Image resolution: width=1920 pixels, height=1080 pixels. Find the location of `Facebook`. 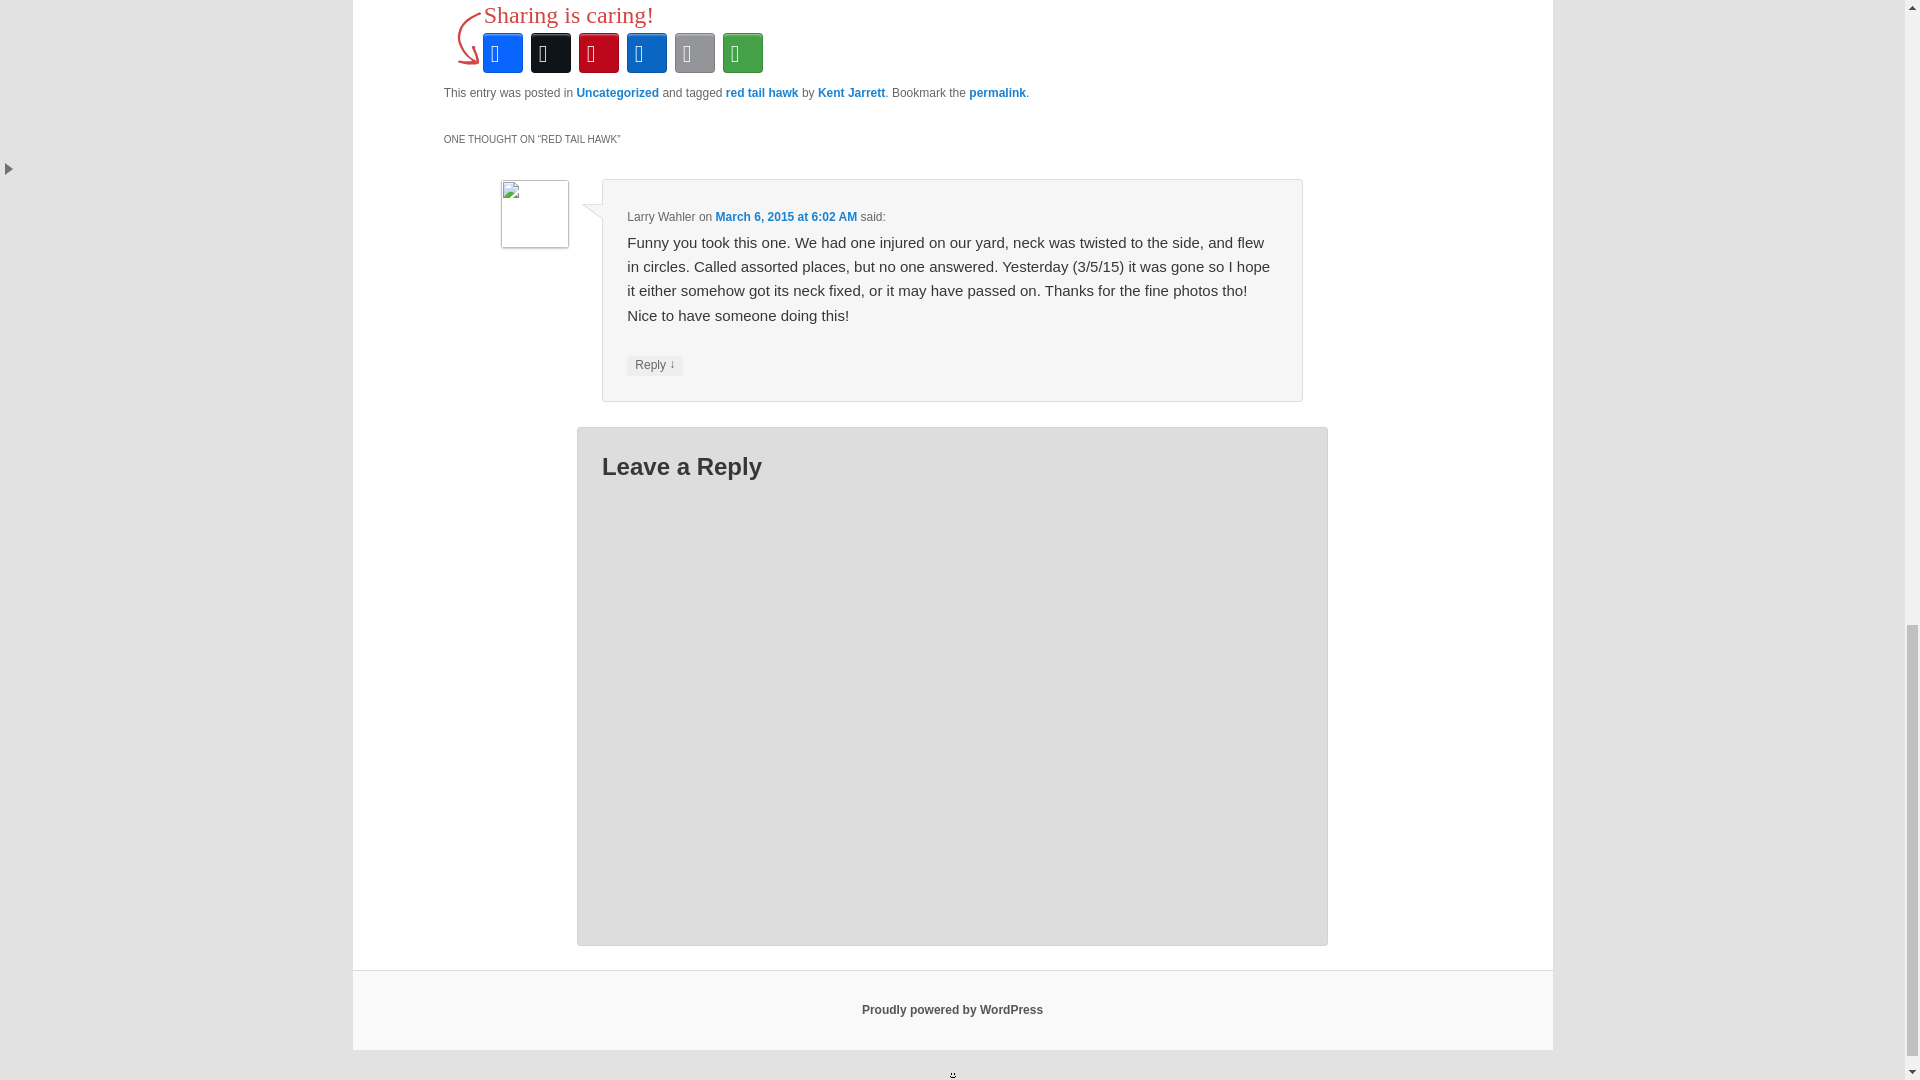

Facebook is located at coordinates (502, 52).